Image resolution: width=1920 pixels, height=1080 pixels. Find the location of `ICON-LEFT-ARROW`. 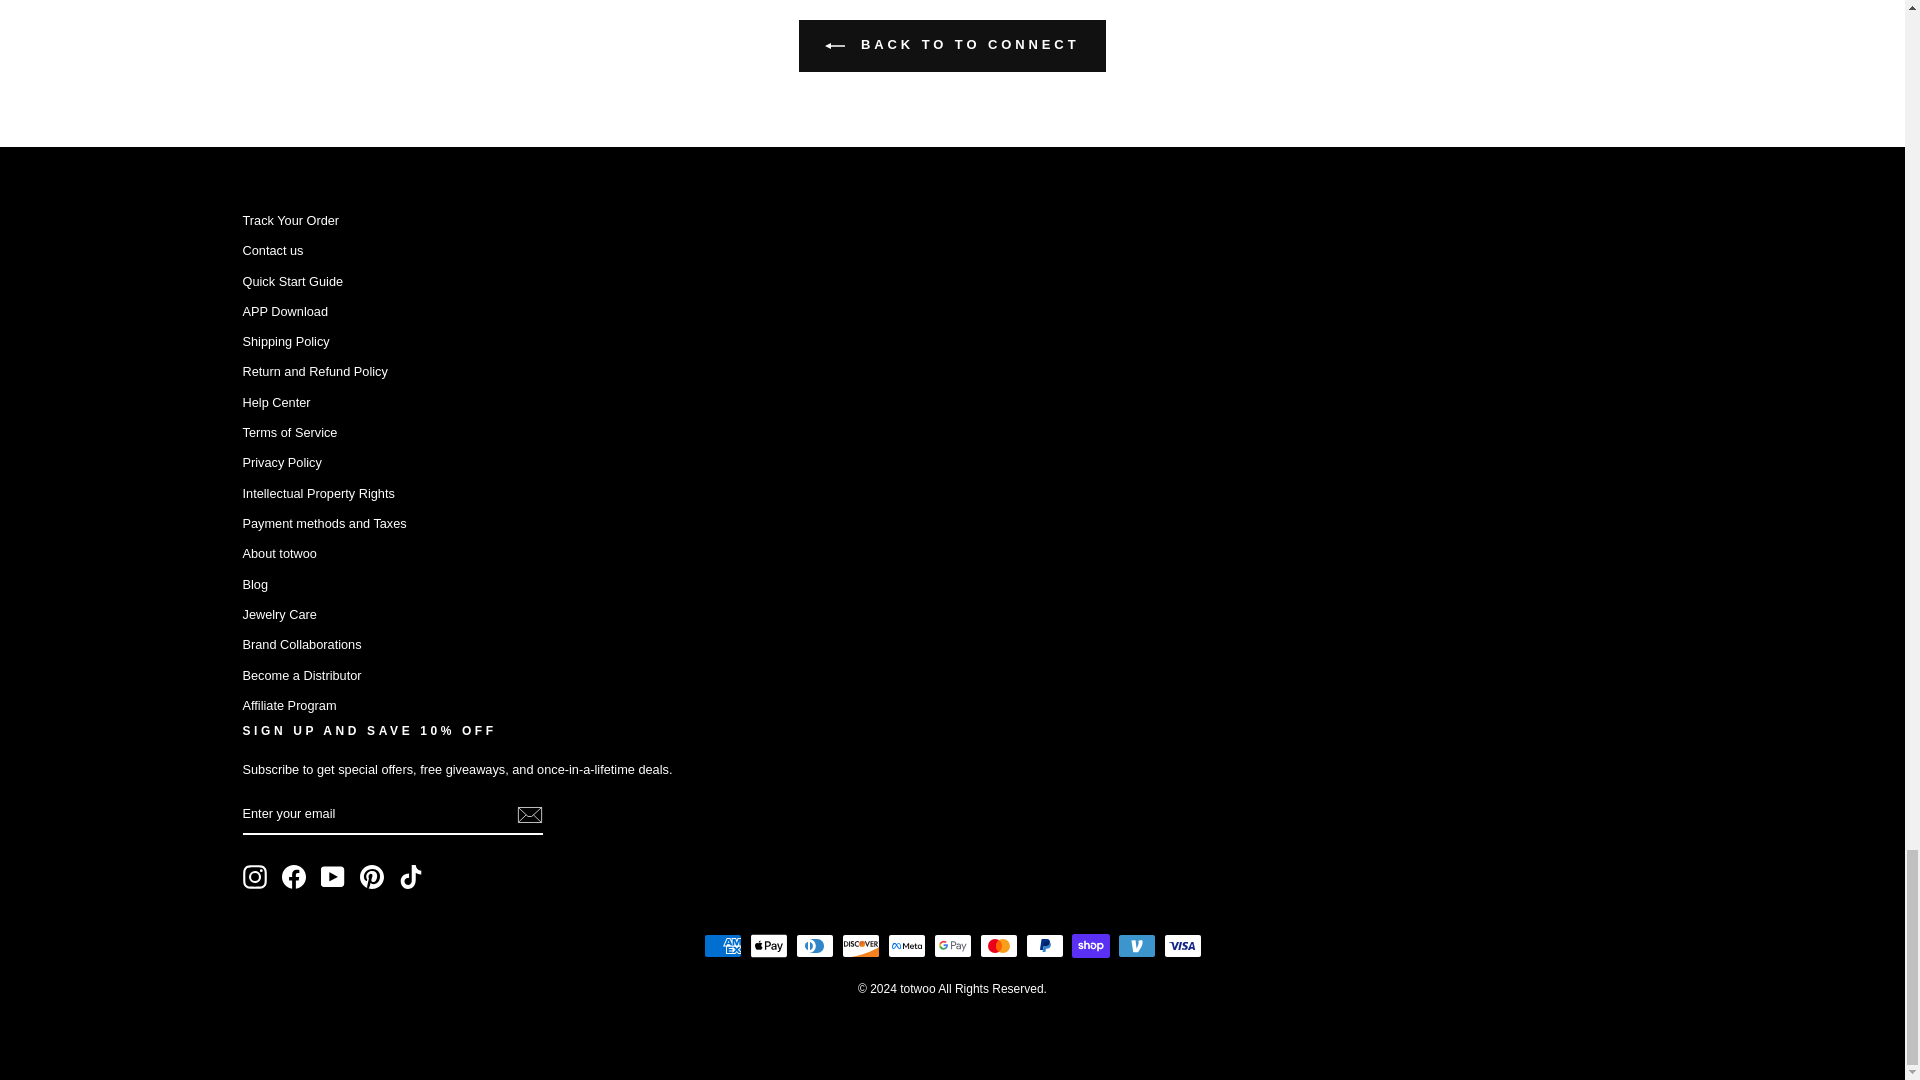

ICON-LEFT-ARROW is located at coordinates (834, 46).